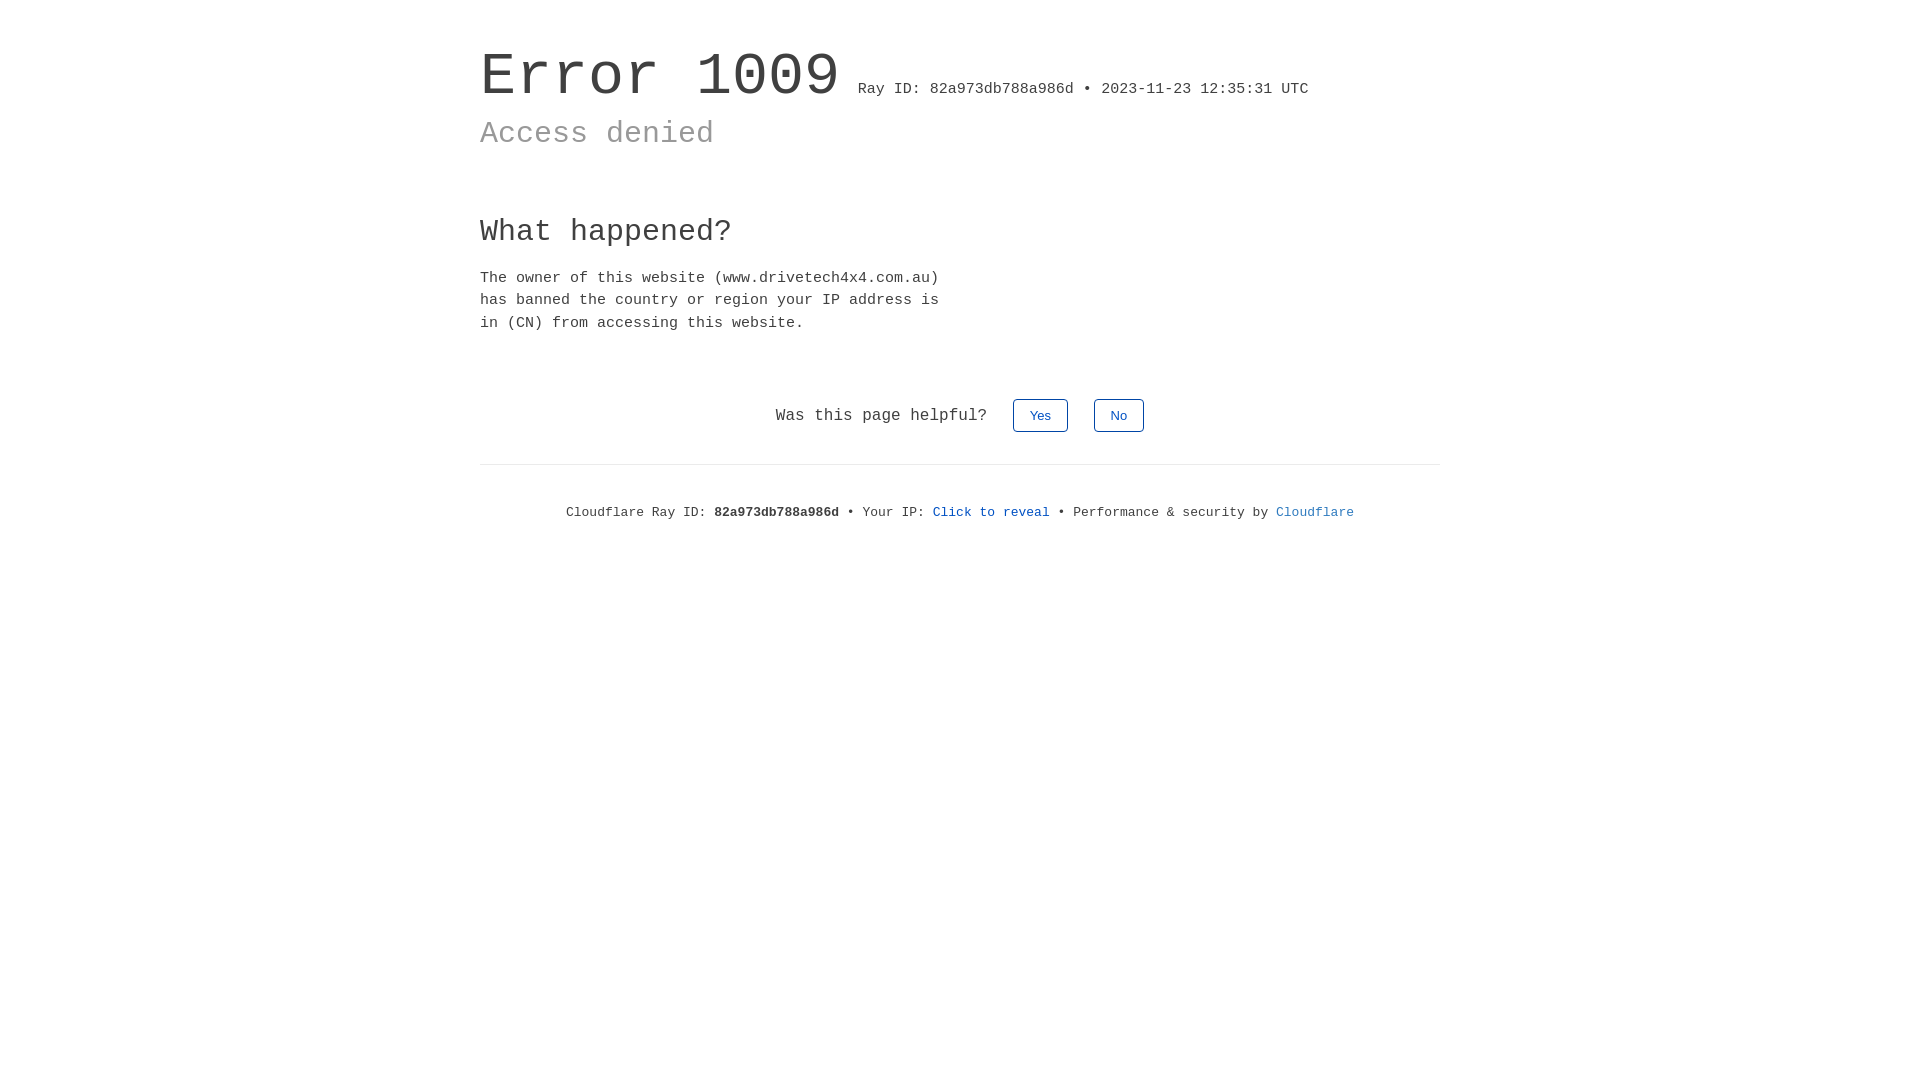 The width and height of the screenshot is (1920, 1080). What do you see at coordinates (1315, 512) in the screenshot?
I see `Cloudflare` at bounding box center [1315, 512].